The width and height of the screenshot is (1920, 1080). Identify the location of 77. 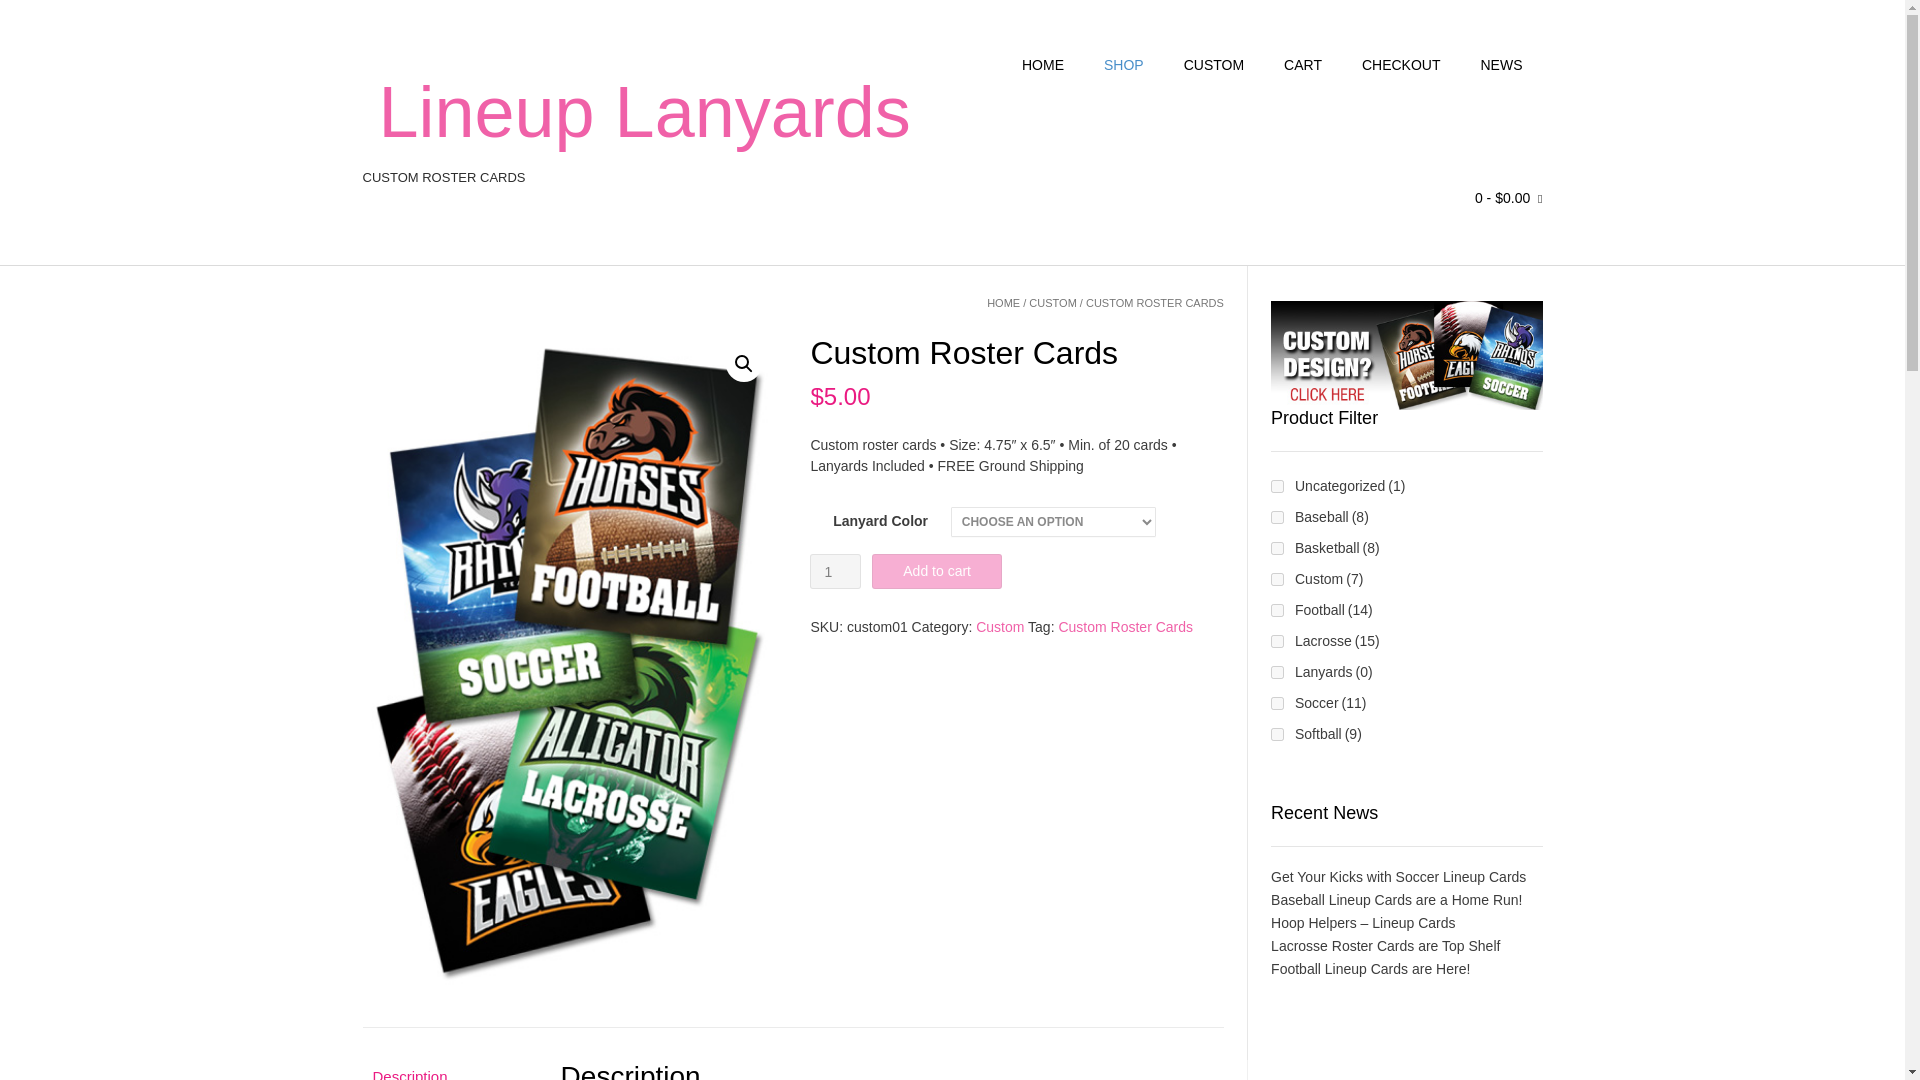
(1278, 580).